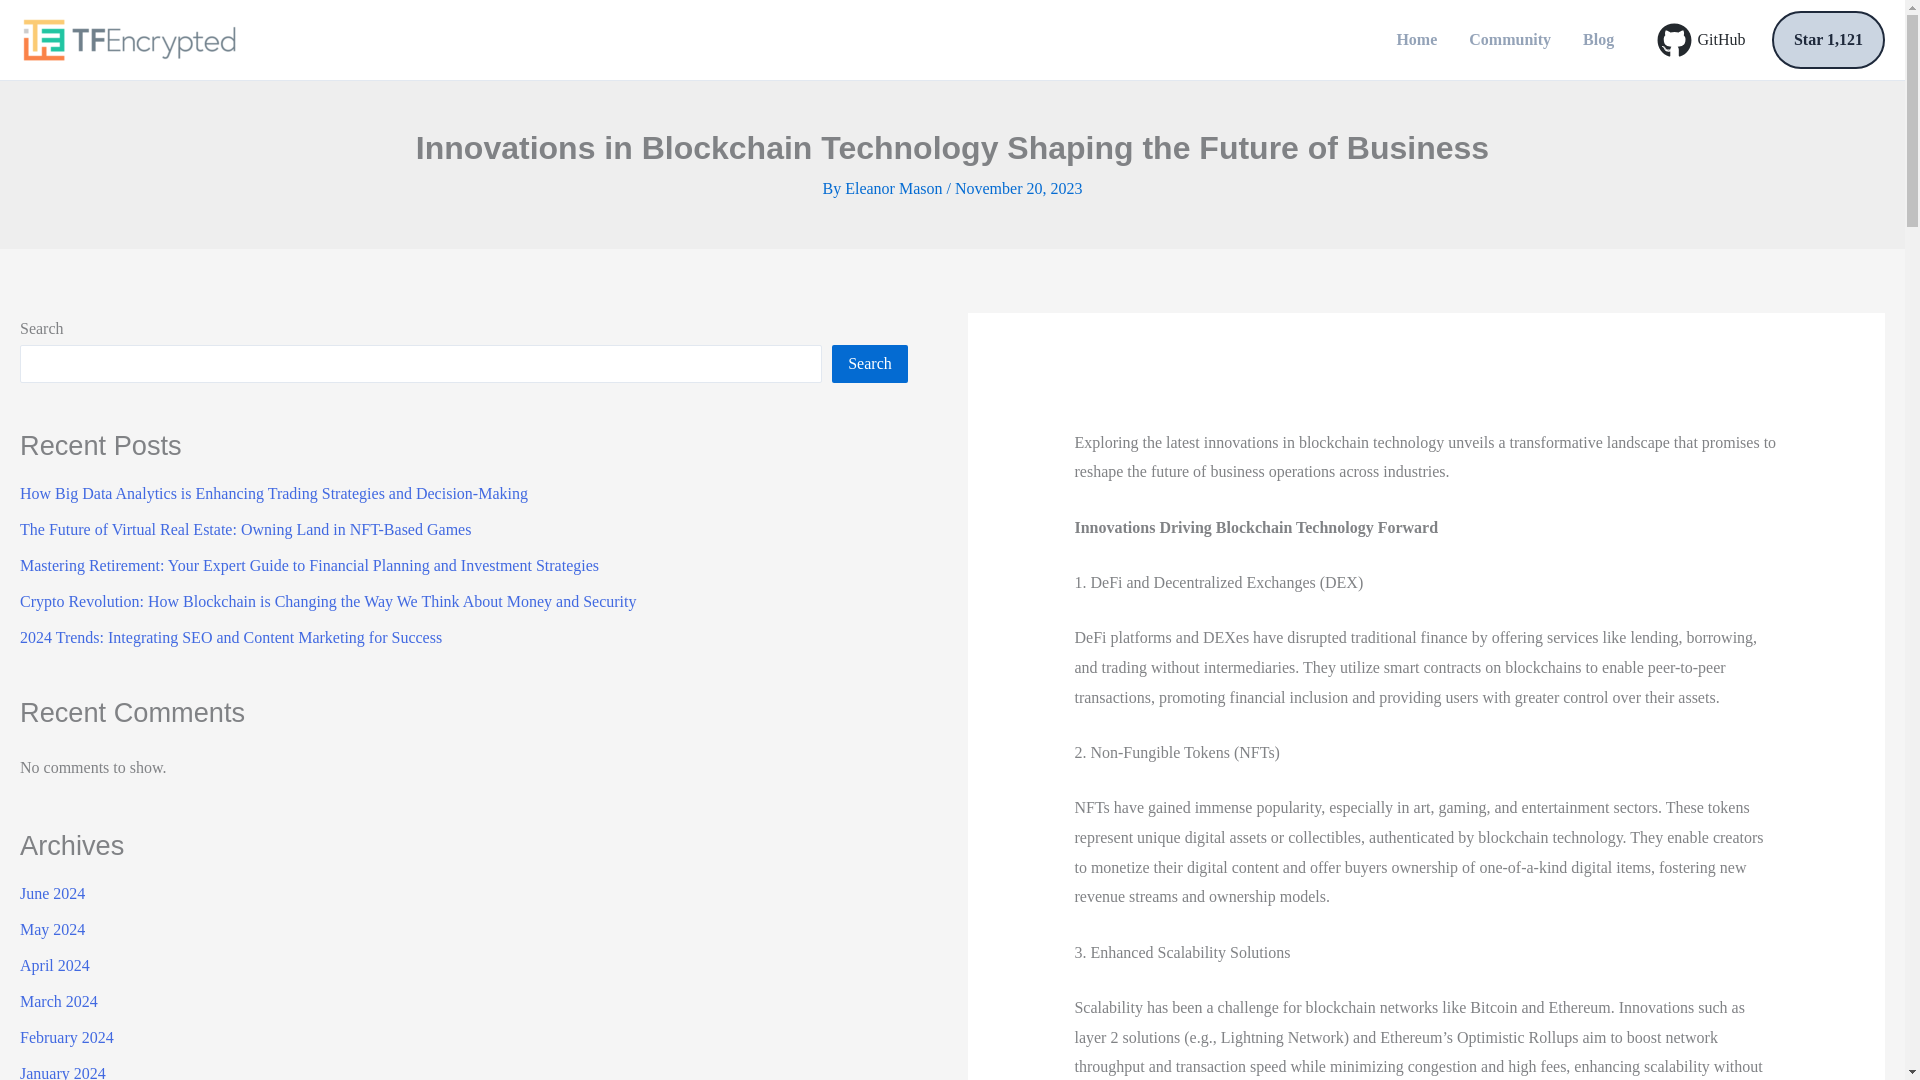 This screenshot has height=1080, width=1920. Describe the element at coordinates (66, 1038) in the screenshot. I see `February 2024` at that location.